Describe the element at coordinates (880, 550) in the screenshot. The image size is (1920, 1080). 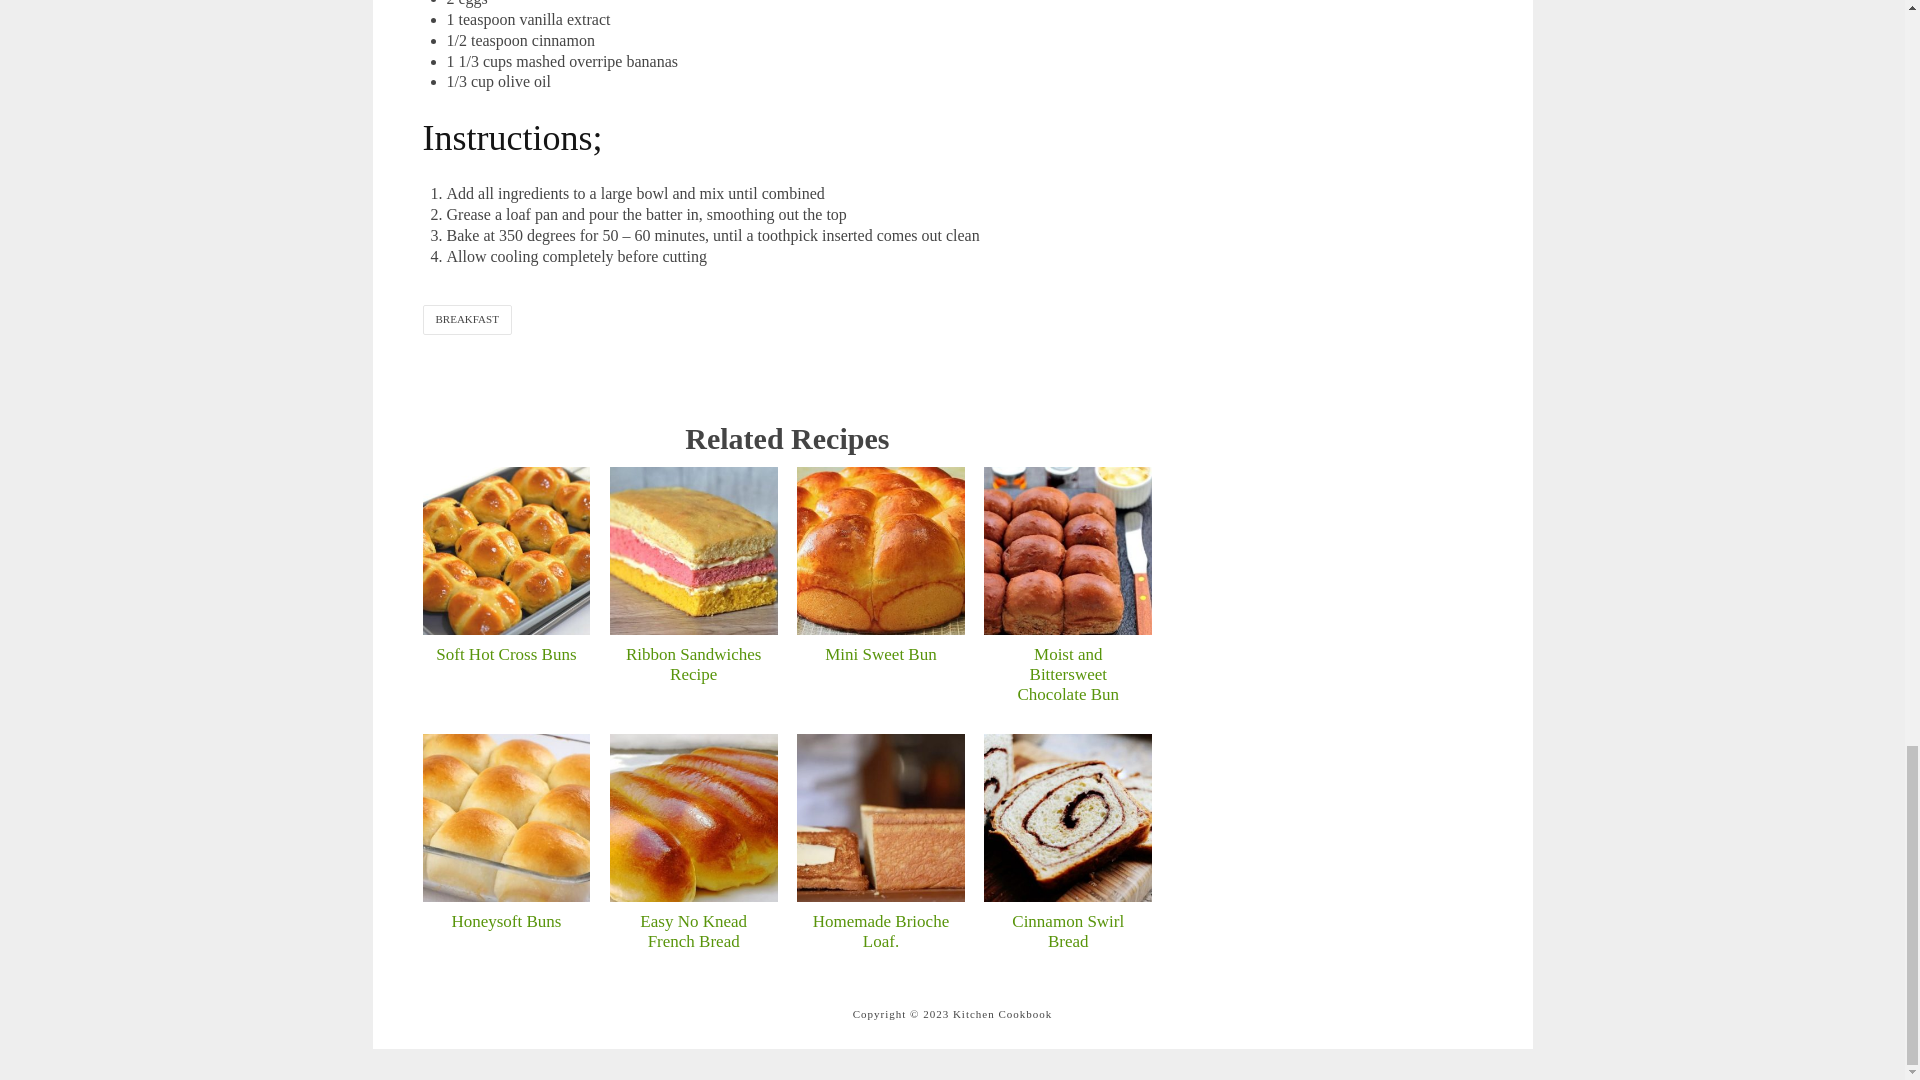
I see `Mini Sweet Bun` at that location.